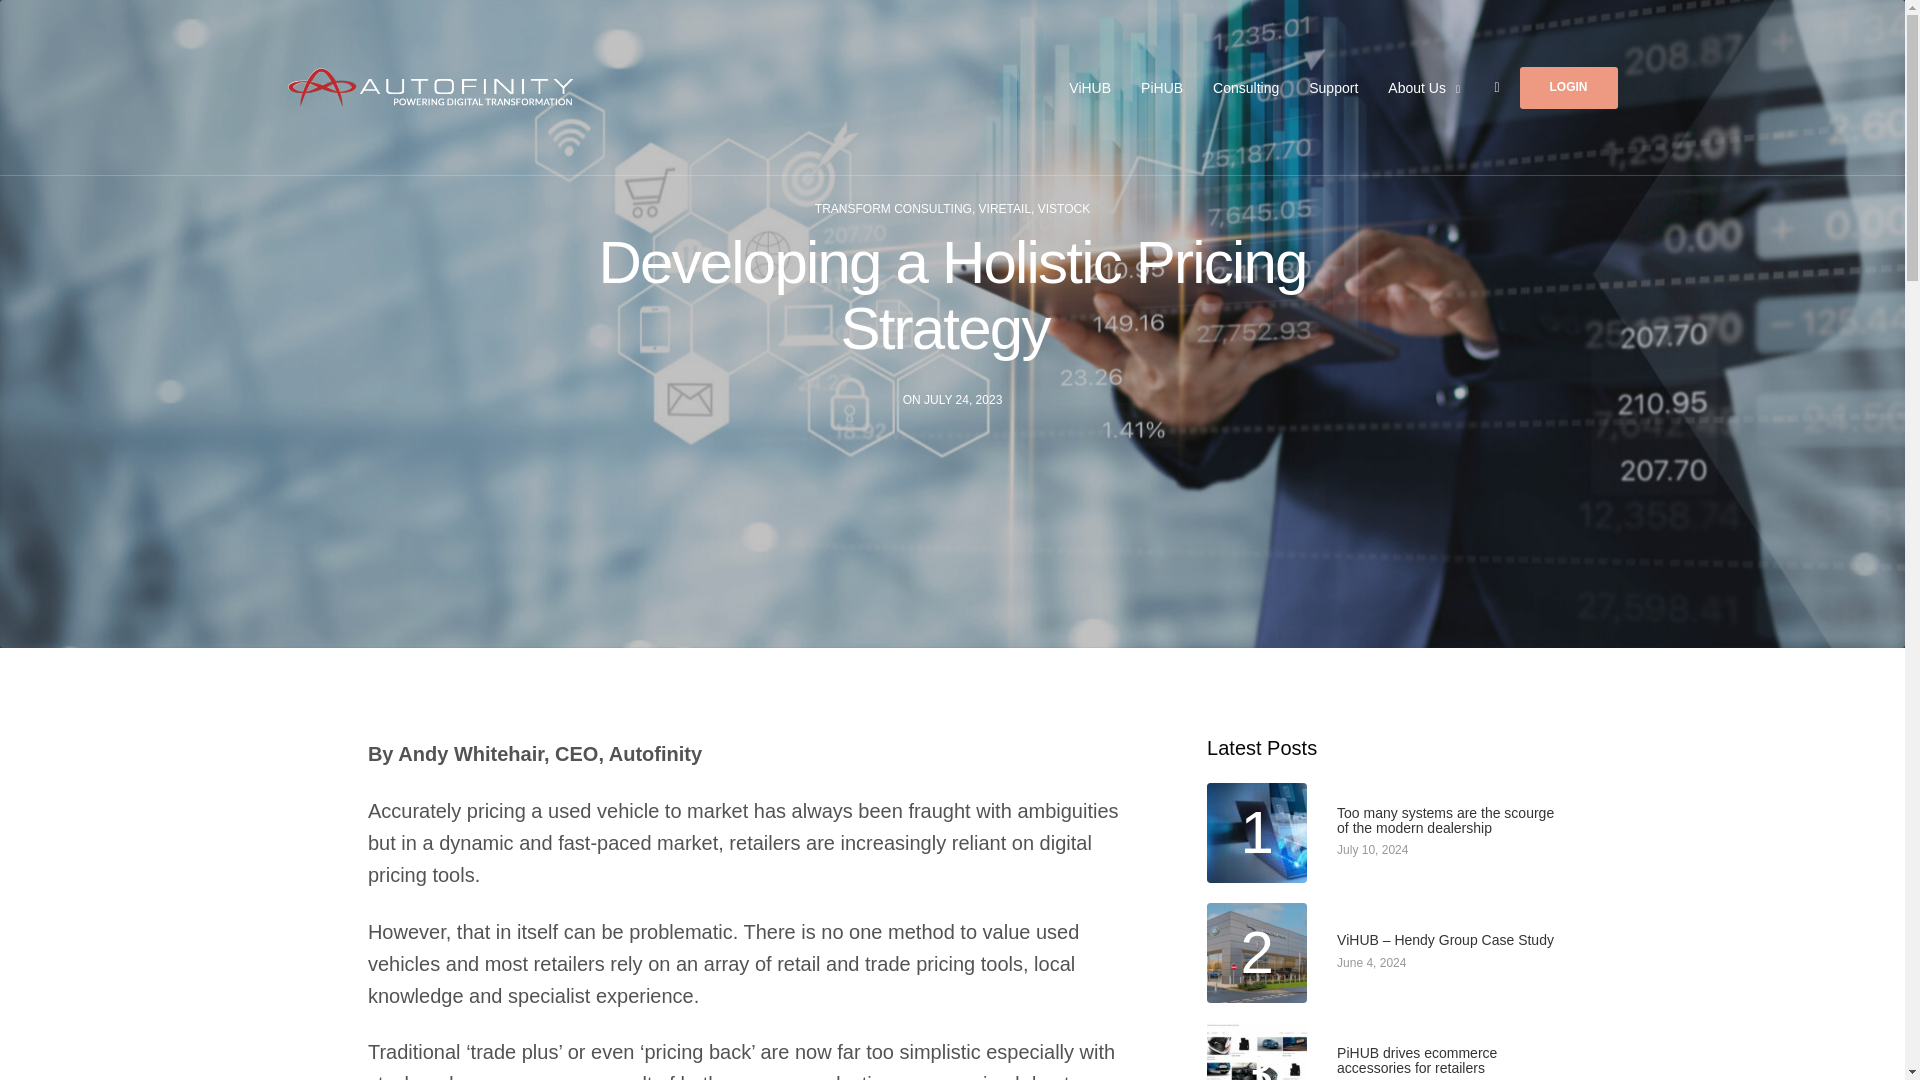 This screenshot has height=1080, width=1920. I want to click on 3, so click(1257, 1051).